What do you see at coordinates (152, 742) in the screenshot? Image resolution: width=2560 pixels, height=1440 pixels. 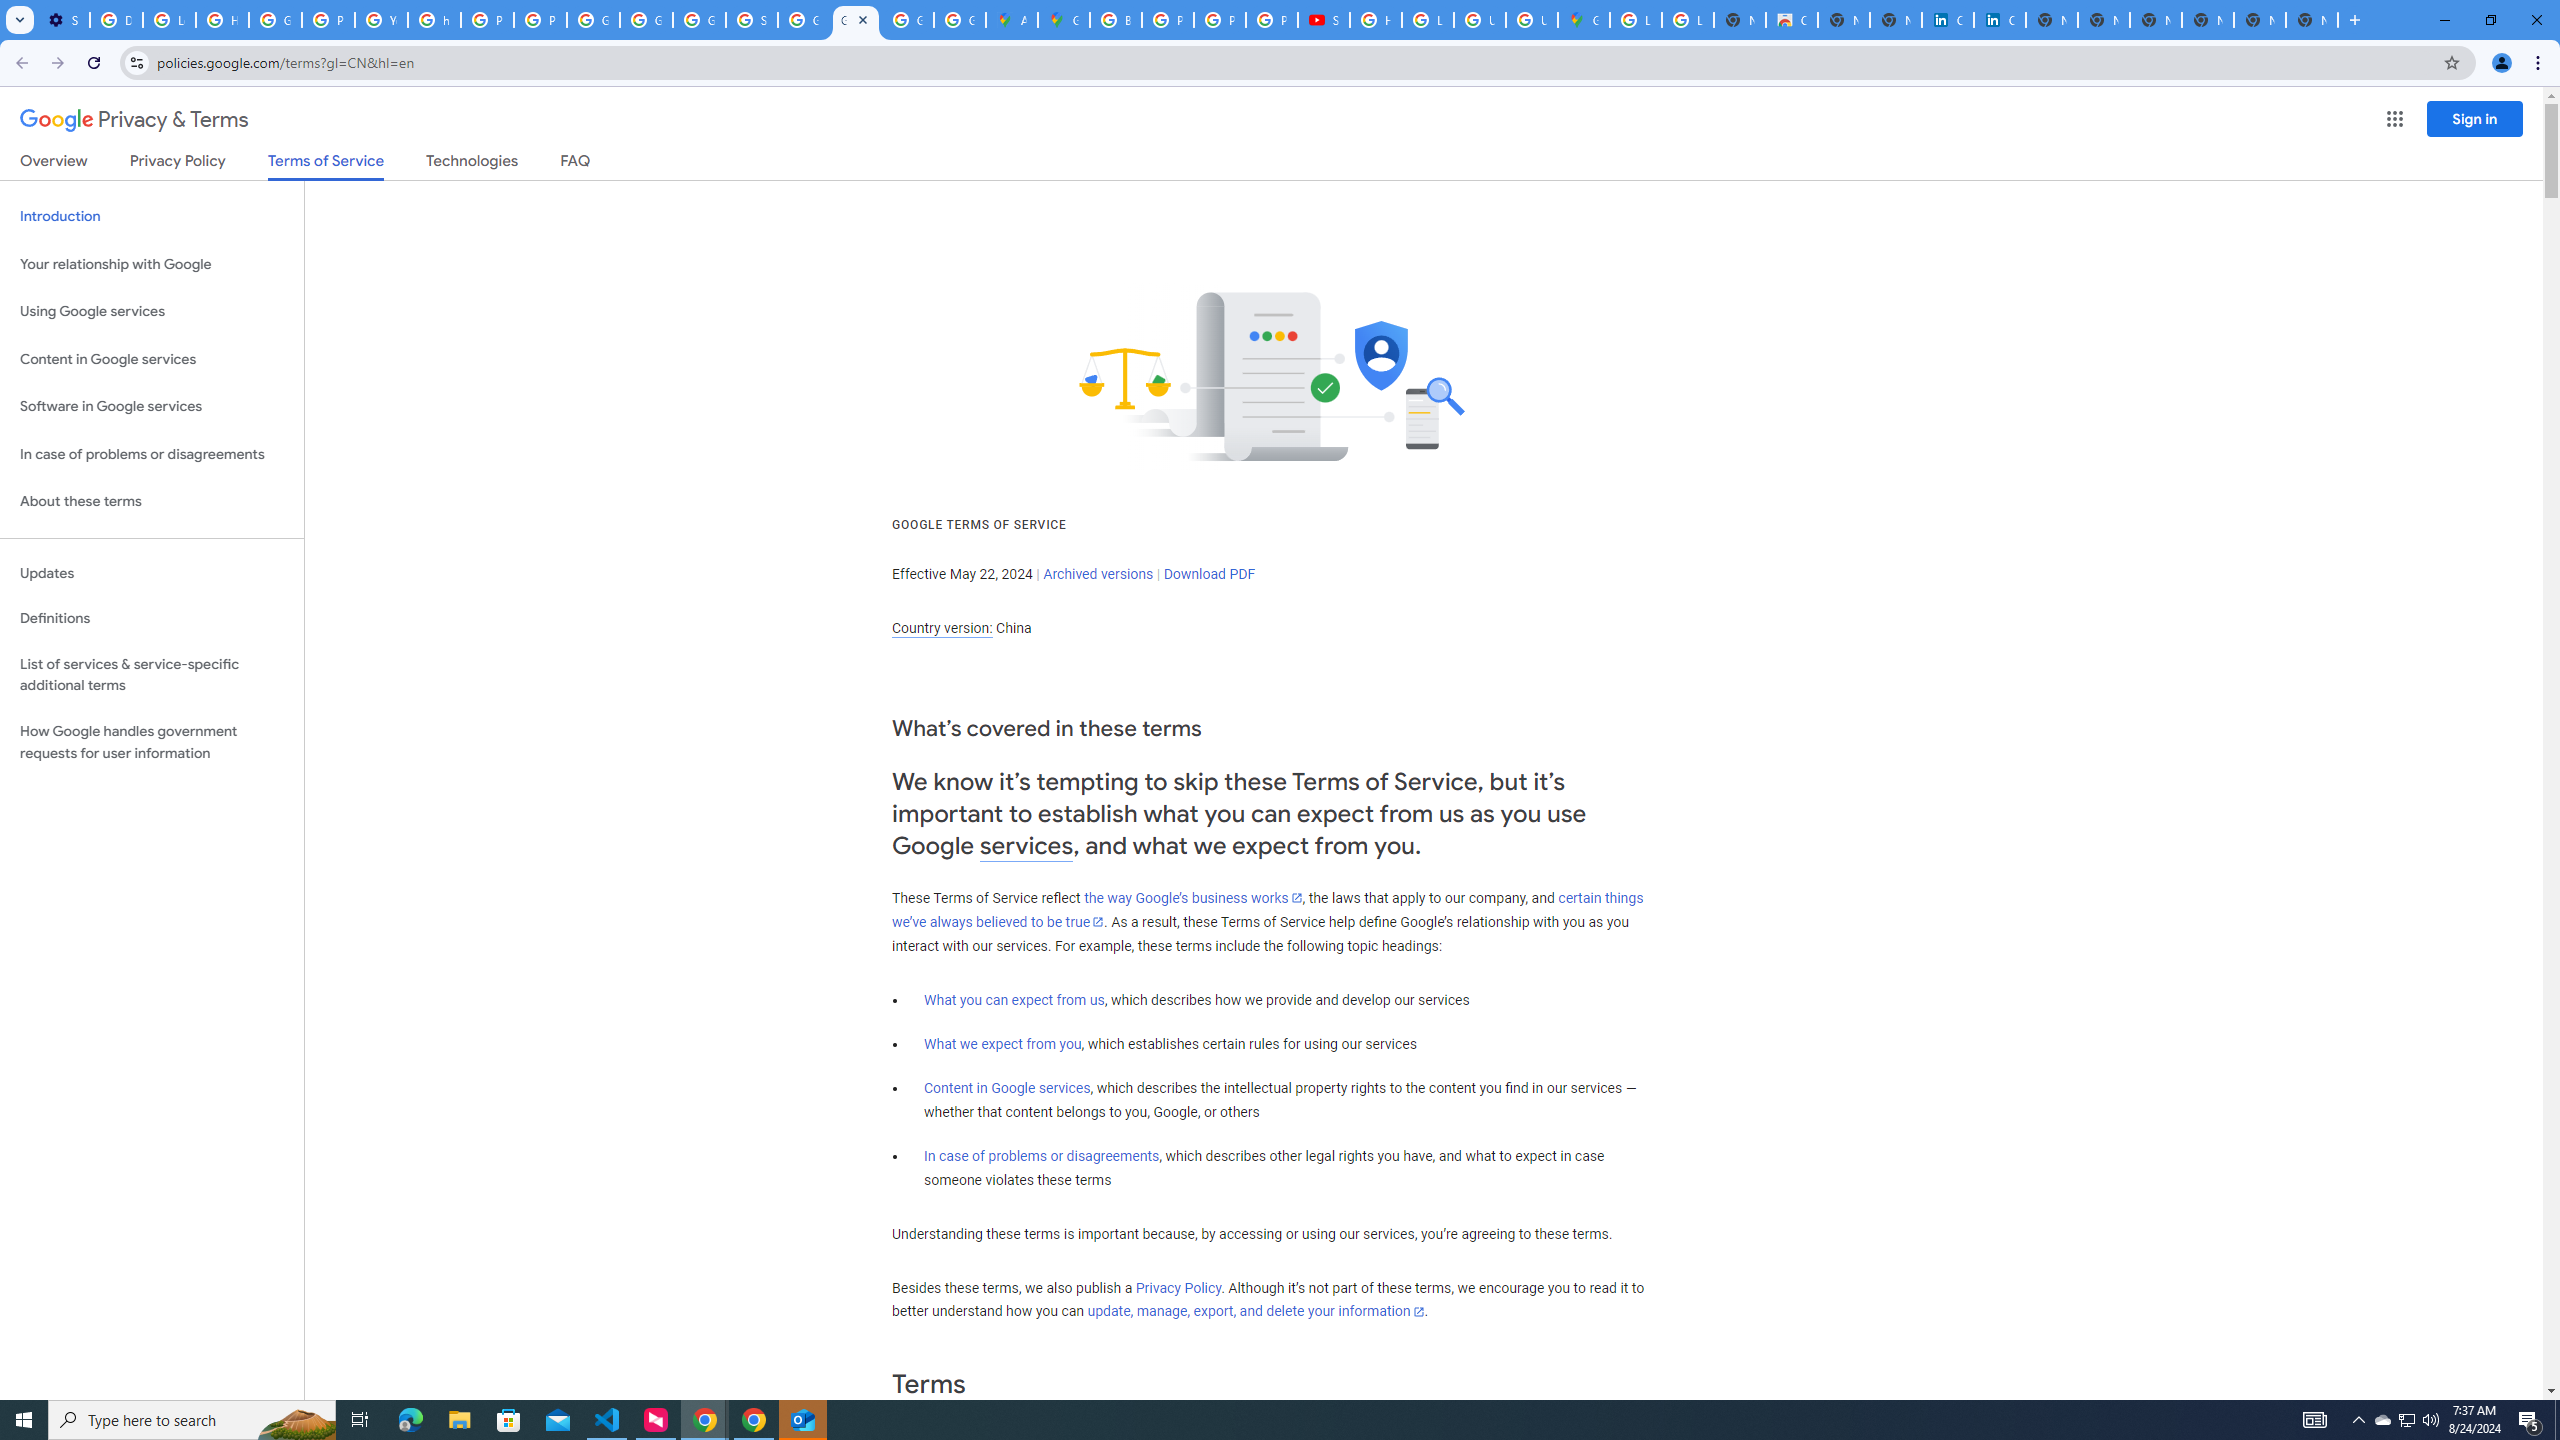 I see `How Google handles government requests for user information` at bounding box center [152, 742].